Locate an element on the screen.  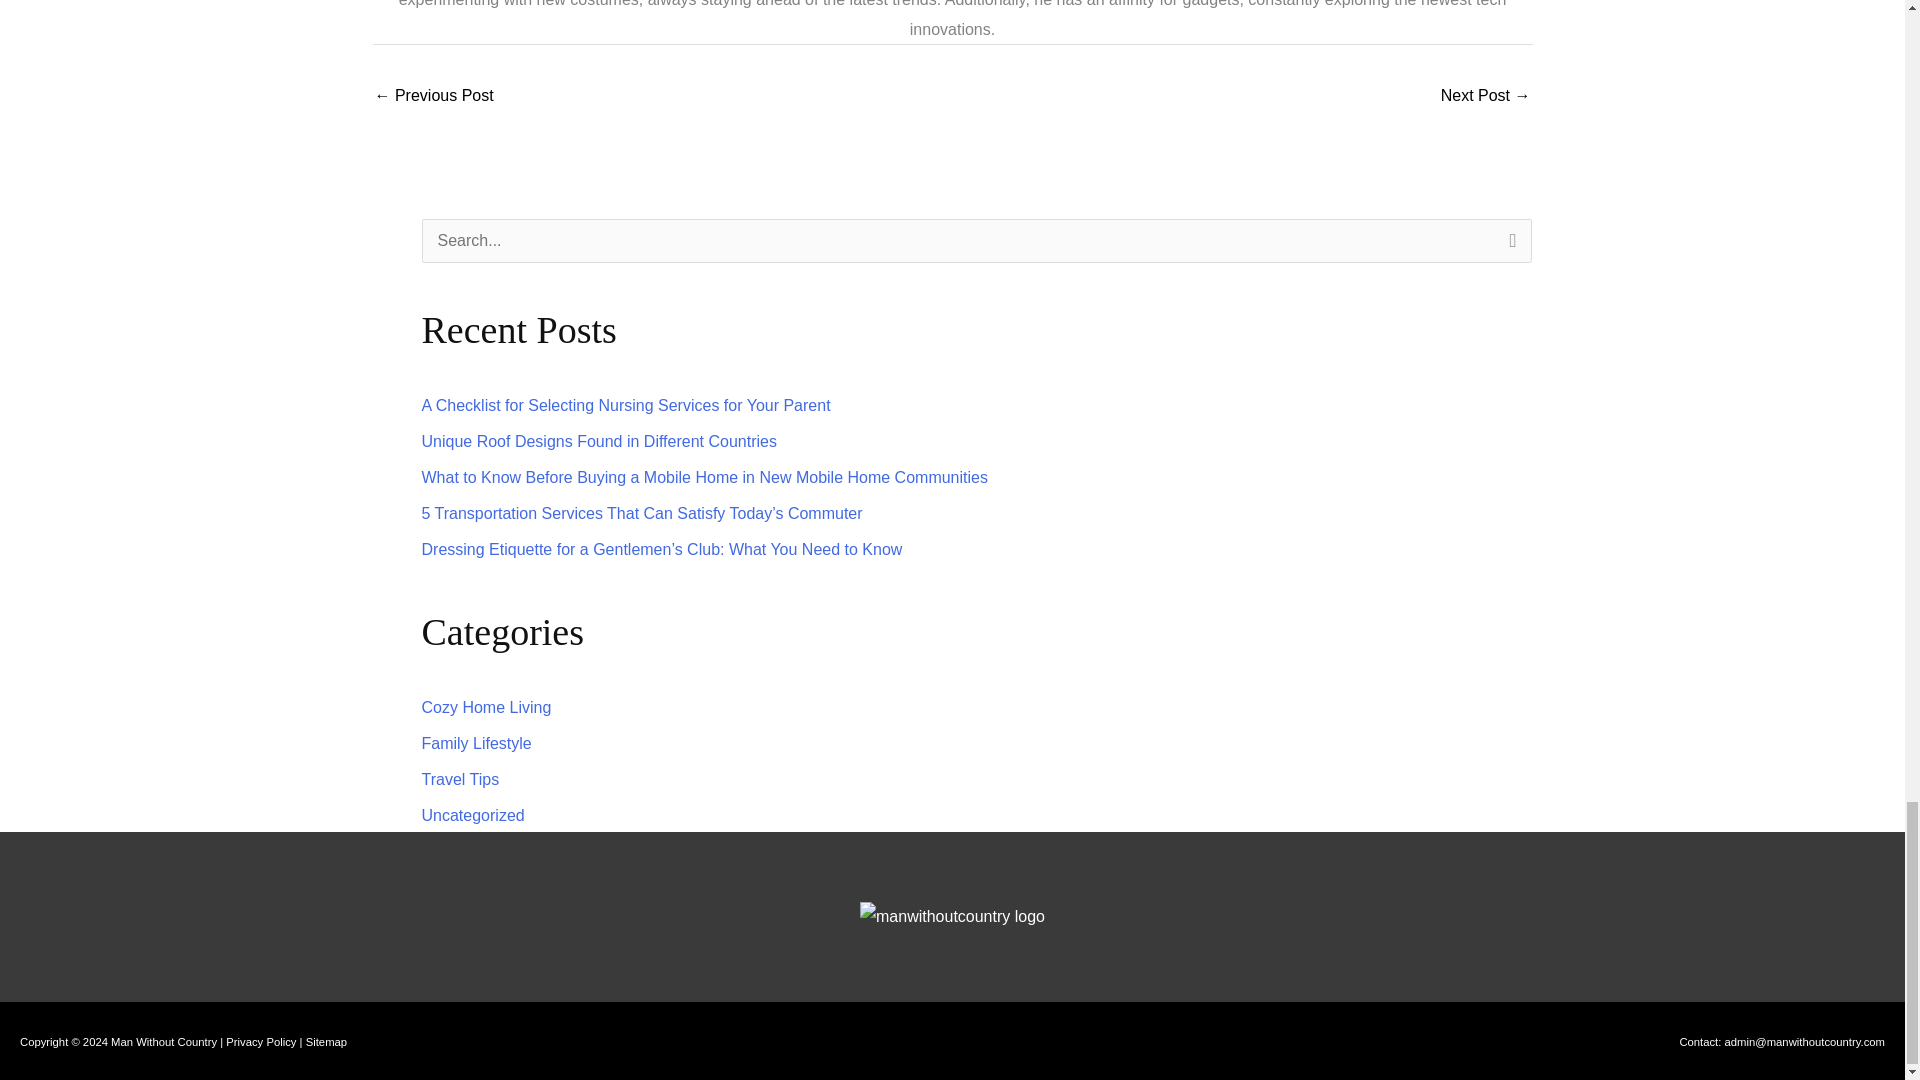
Privacy Policy is located at coordinates (260, 1041).